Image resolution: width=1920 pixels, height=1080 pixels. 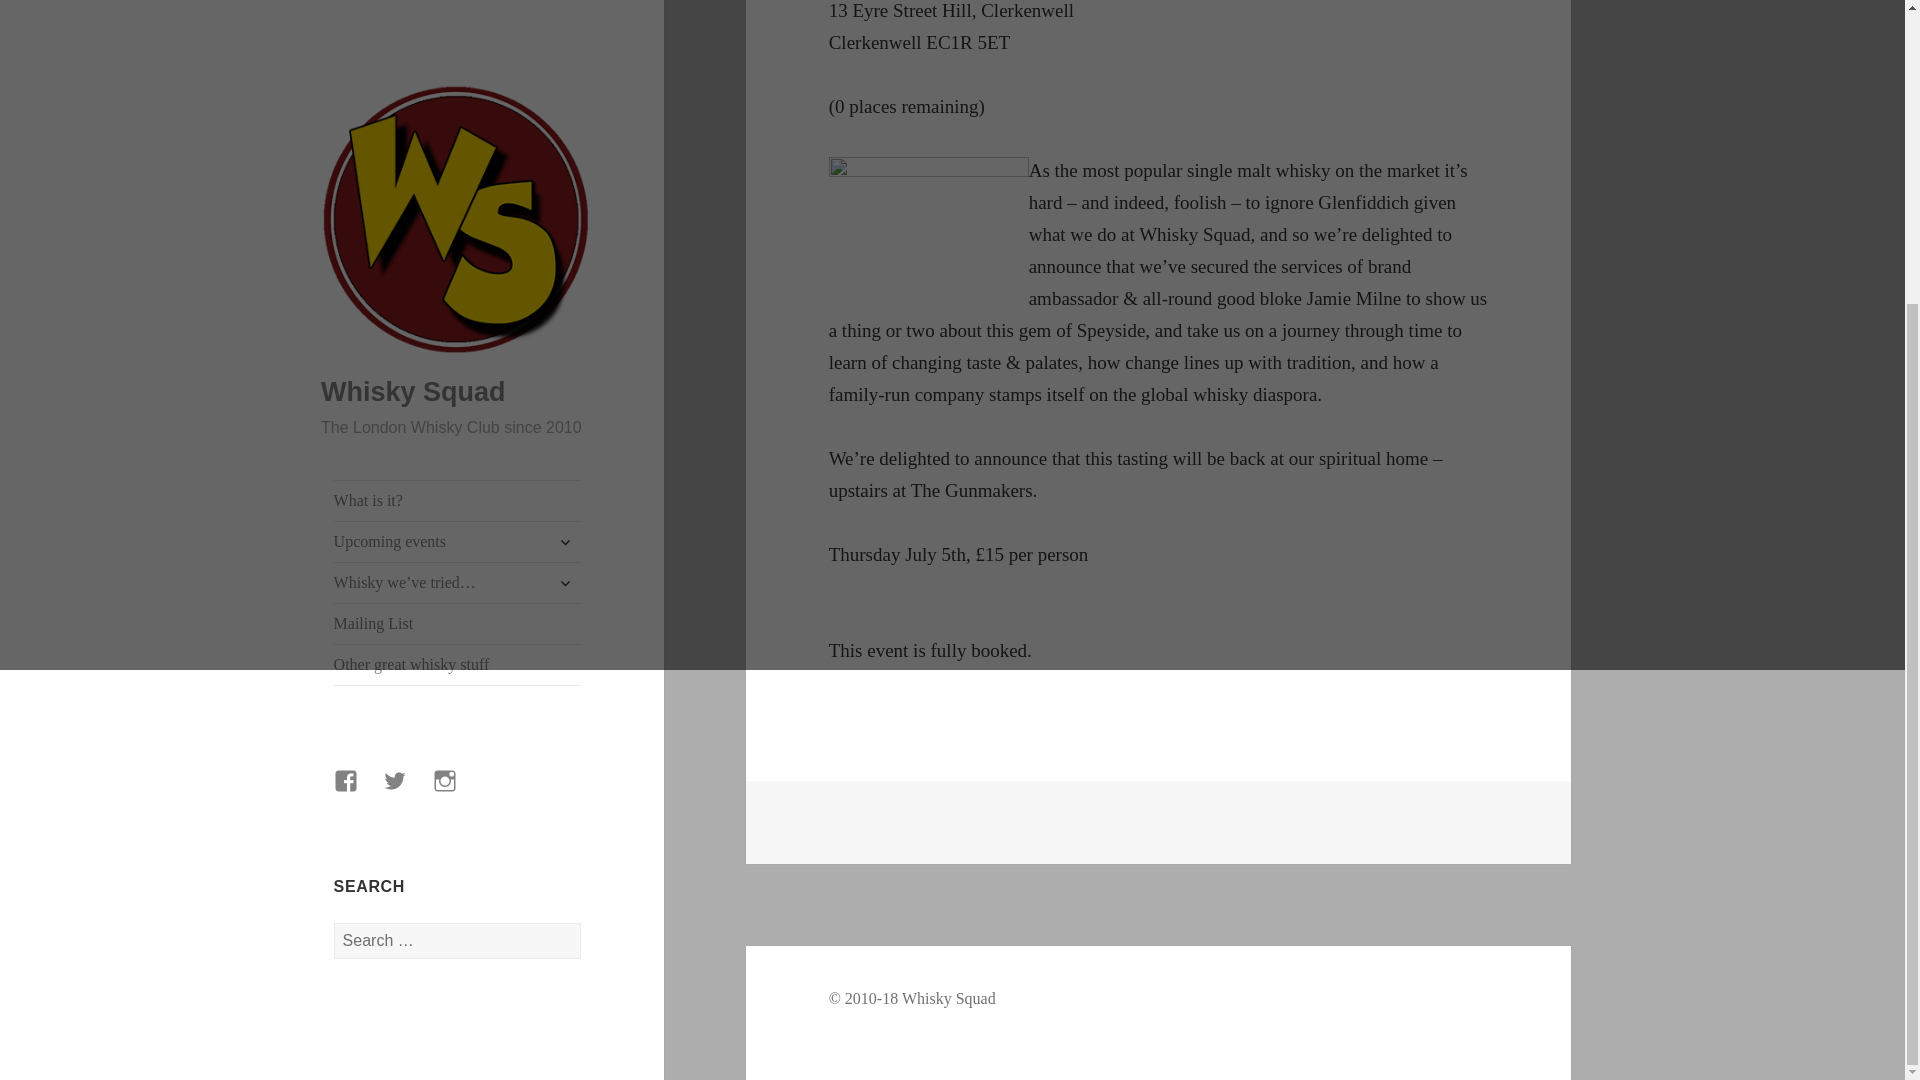 What do you see at coordinates (458, 214) in the screenshot?
I see `Mailing List` at bounding box center [458, 214].